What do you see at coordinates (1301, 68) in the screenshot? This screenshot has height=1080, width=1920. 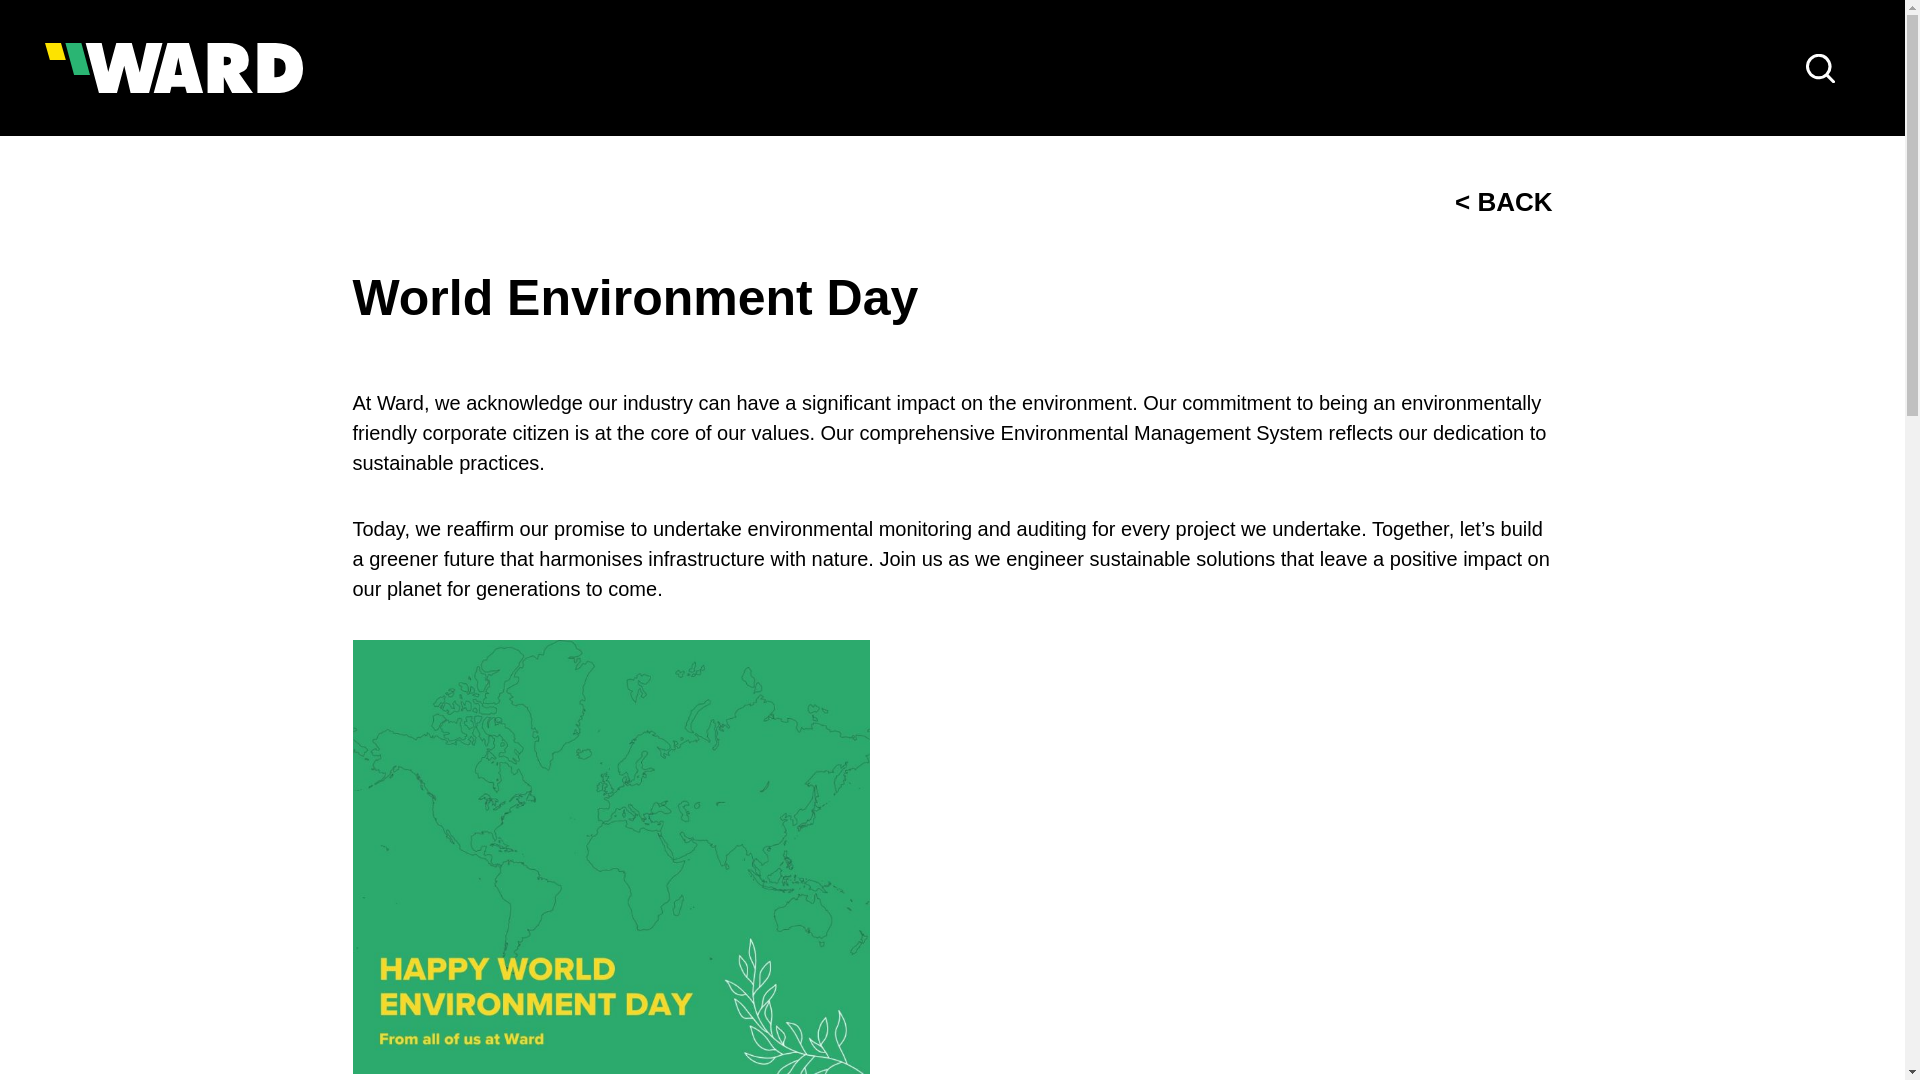 I see `PROJECTS` at bounding box center [1301, 68].